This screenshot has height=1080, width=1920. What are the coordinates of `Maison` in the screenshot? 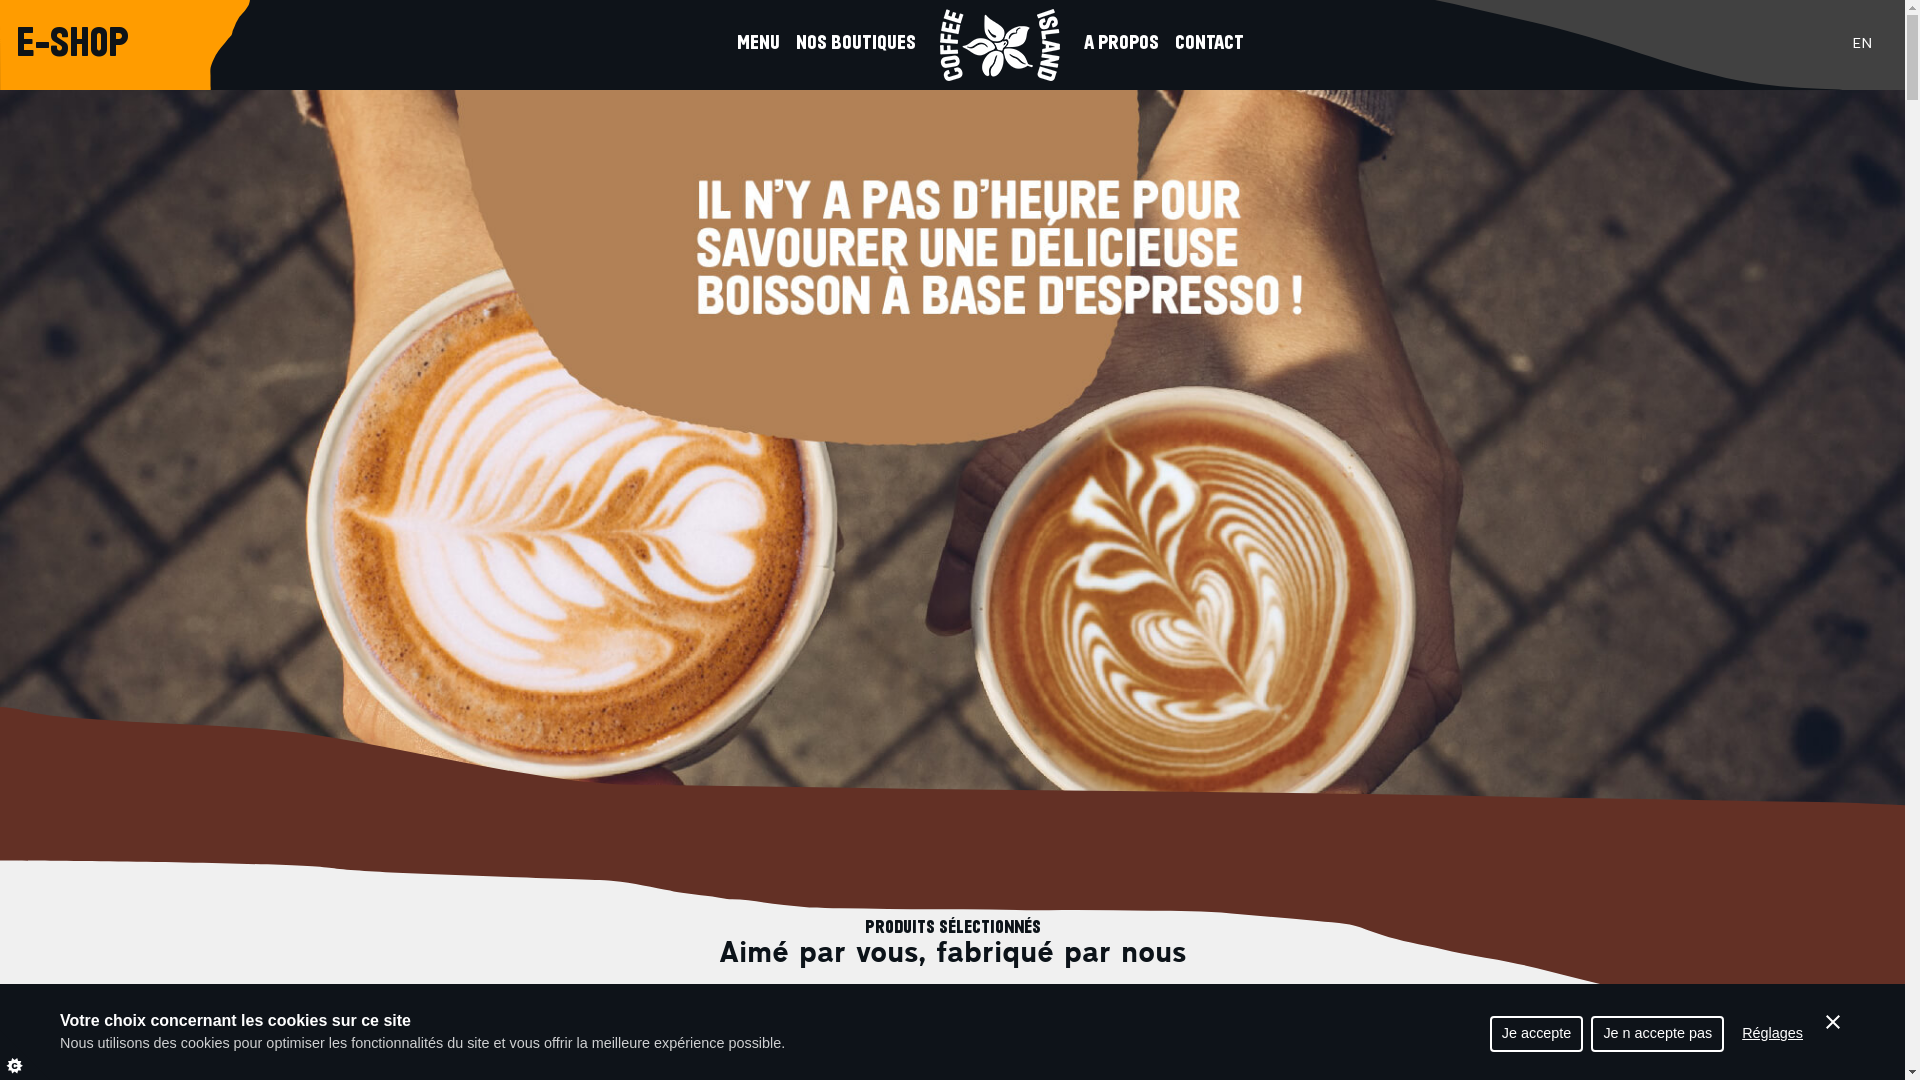 It's located at (1000, 45).